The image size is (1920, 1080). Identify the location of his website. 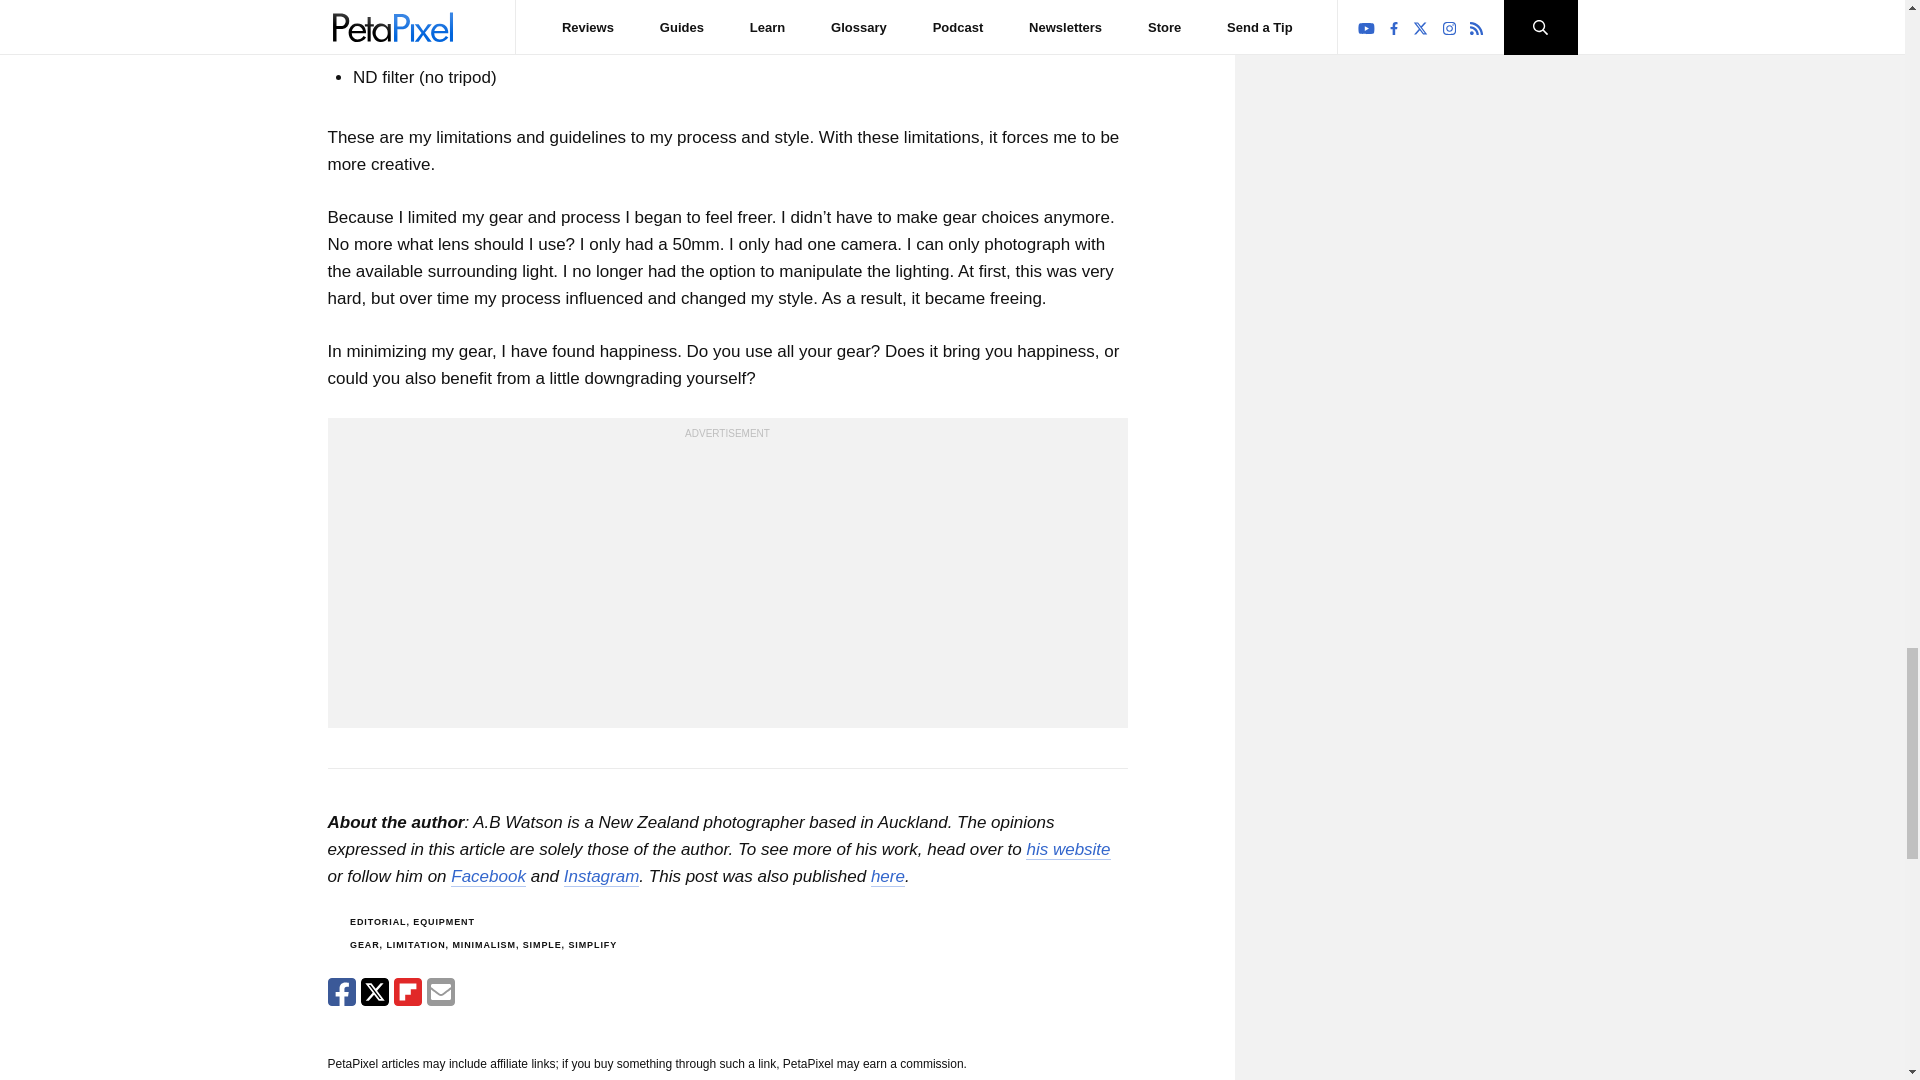
(1067, 850).